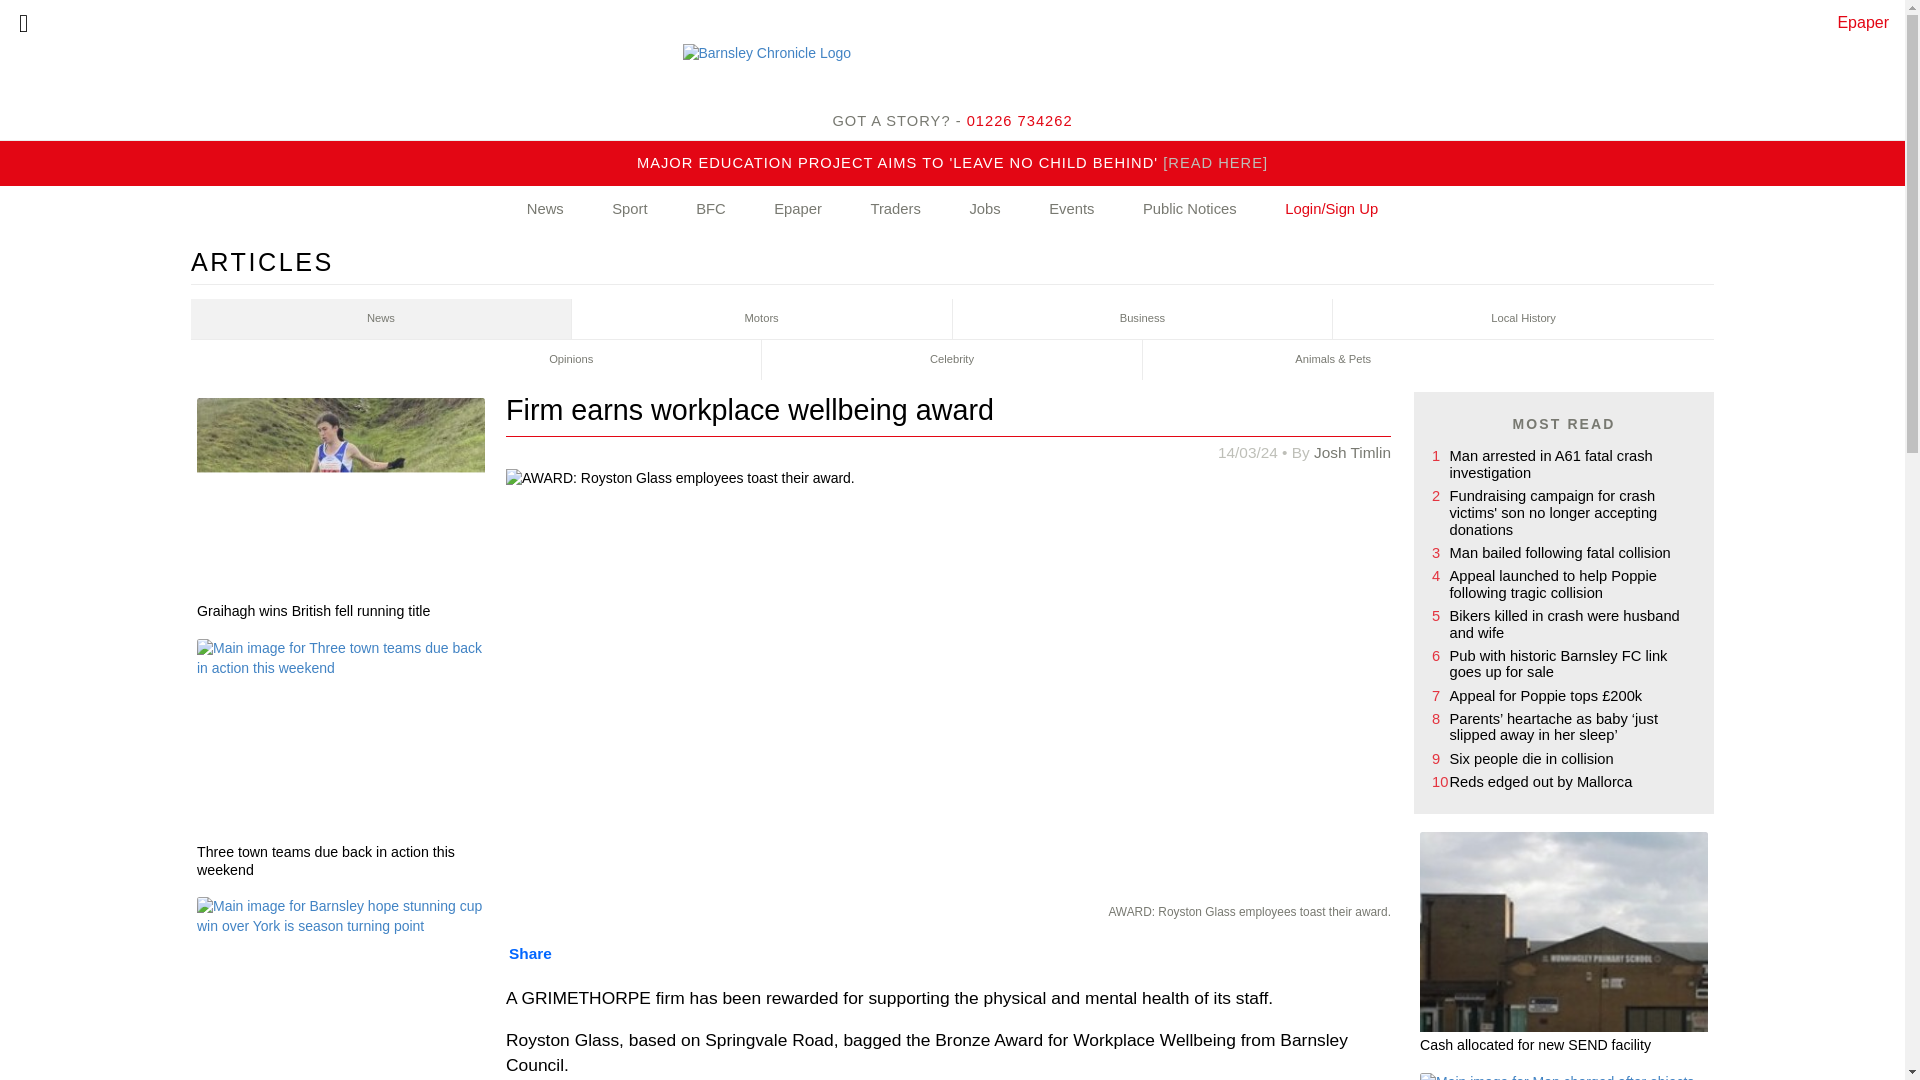 This screenshot has width=1920, height=1080. What do you see at coordinates (629, 210) in the screenshot?
I see `Sport` at bounding box center [629, 210].